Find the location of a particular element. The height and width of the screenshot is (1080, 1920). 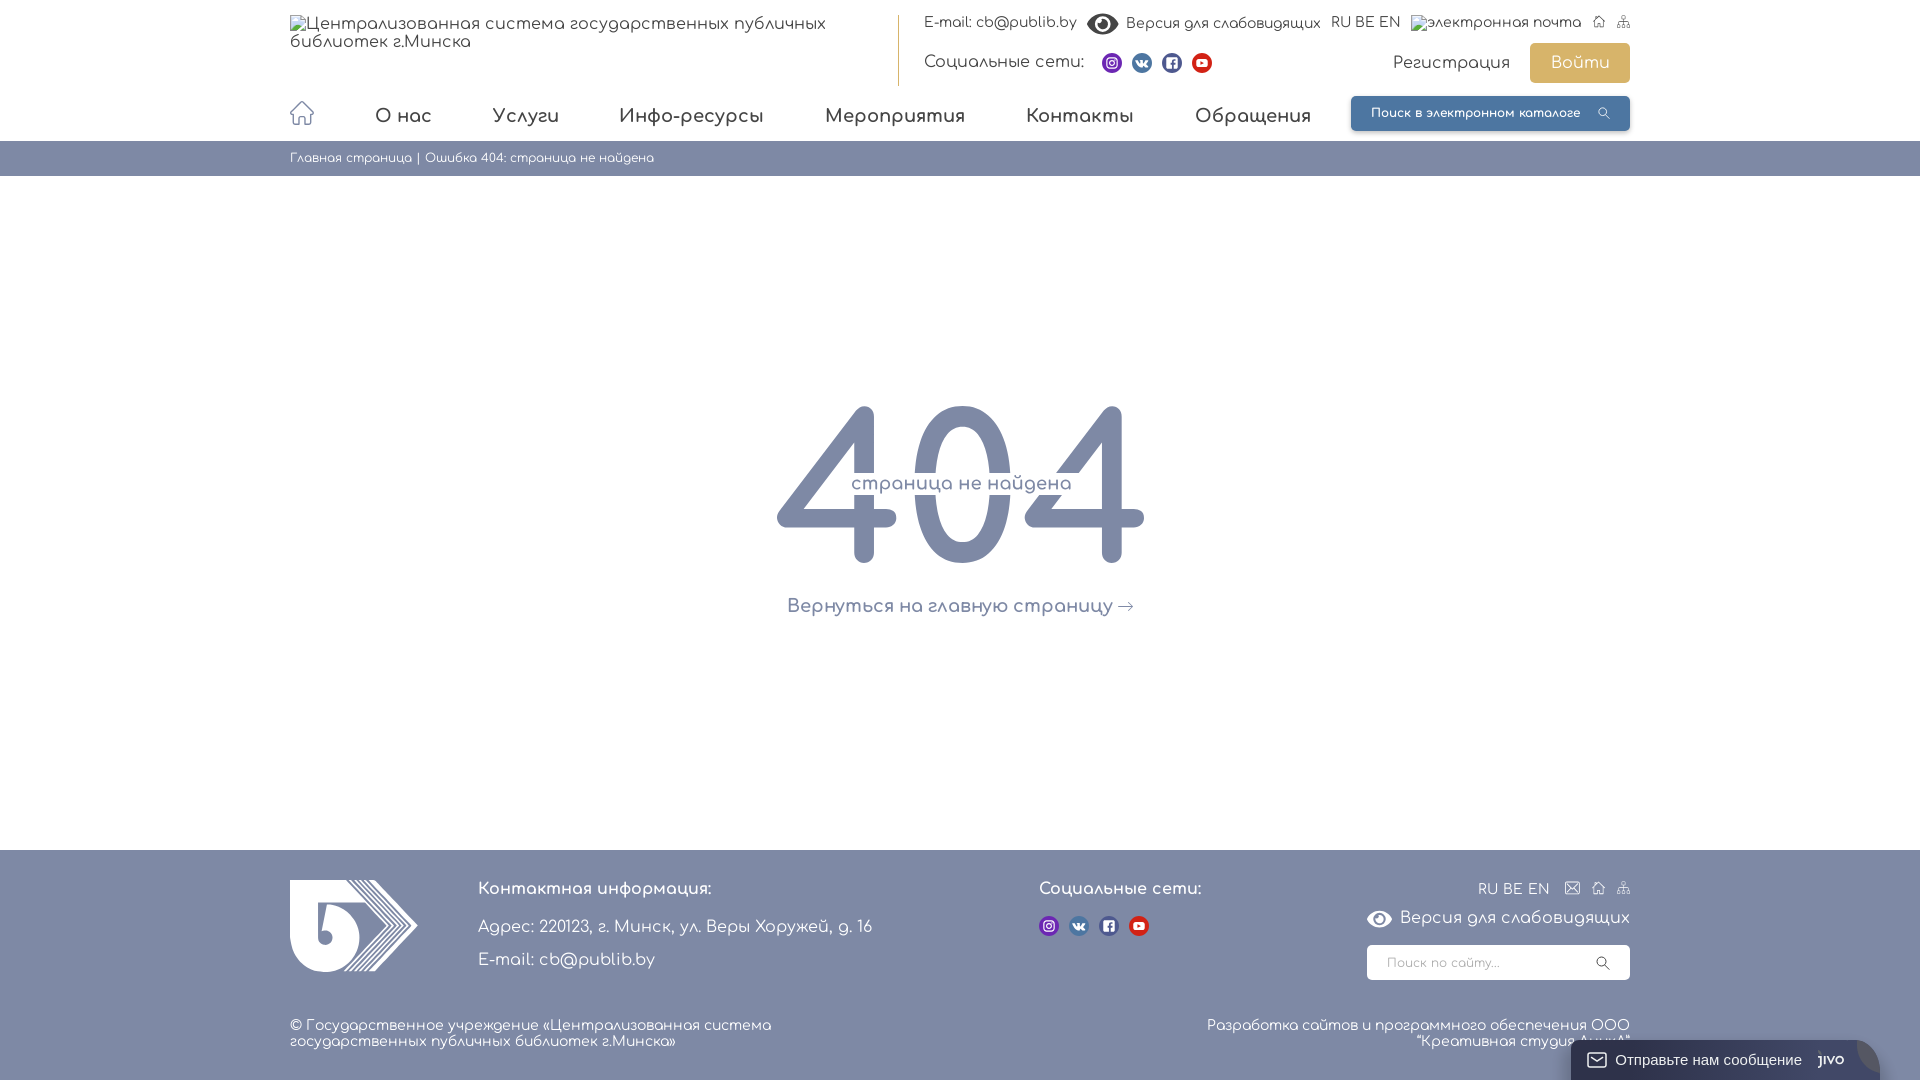

RU is located at coordinates (1341, 22).